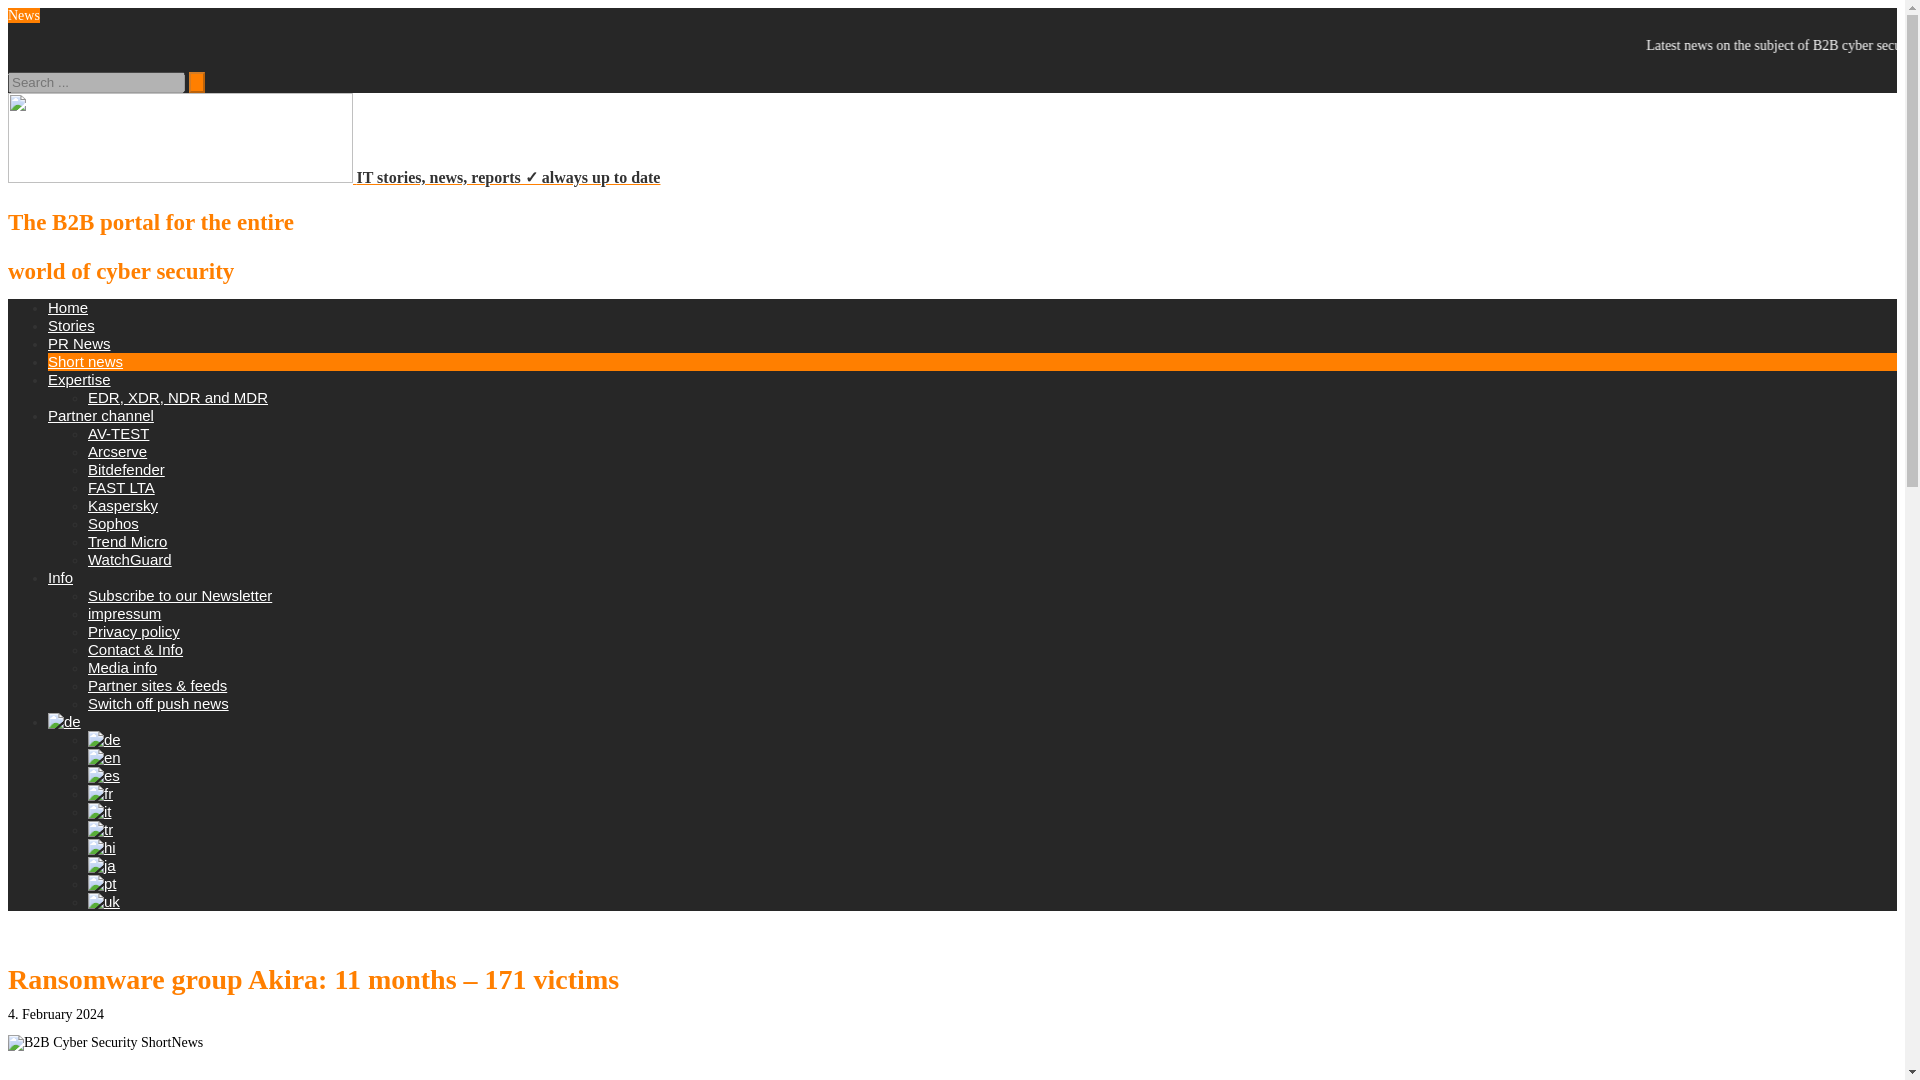  I want to click on Bitdefender, so click(126, 470).